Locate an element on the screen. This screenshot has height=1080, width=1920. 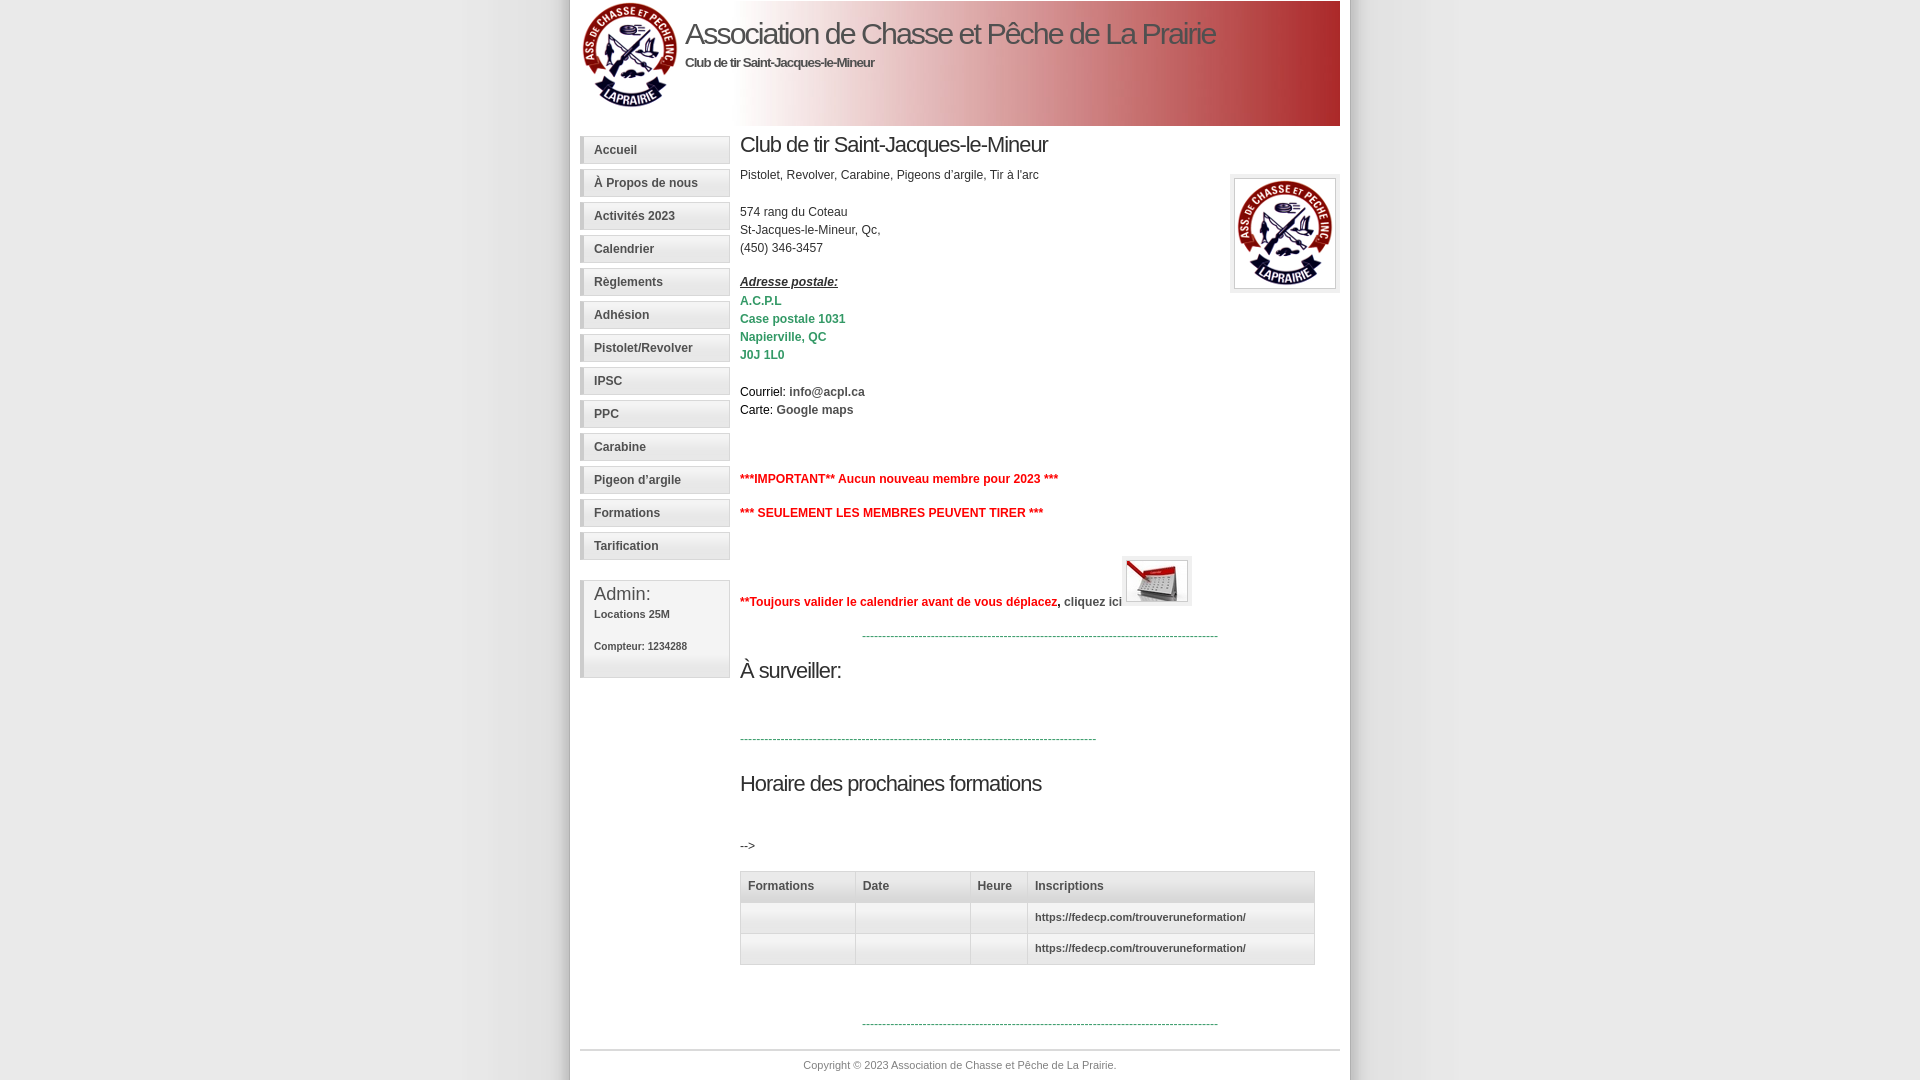
Formations is located at coordinates (655, 513).